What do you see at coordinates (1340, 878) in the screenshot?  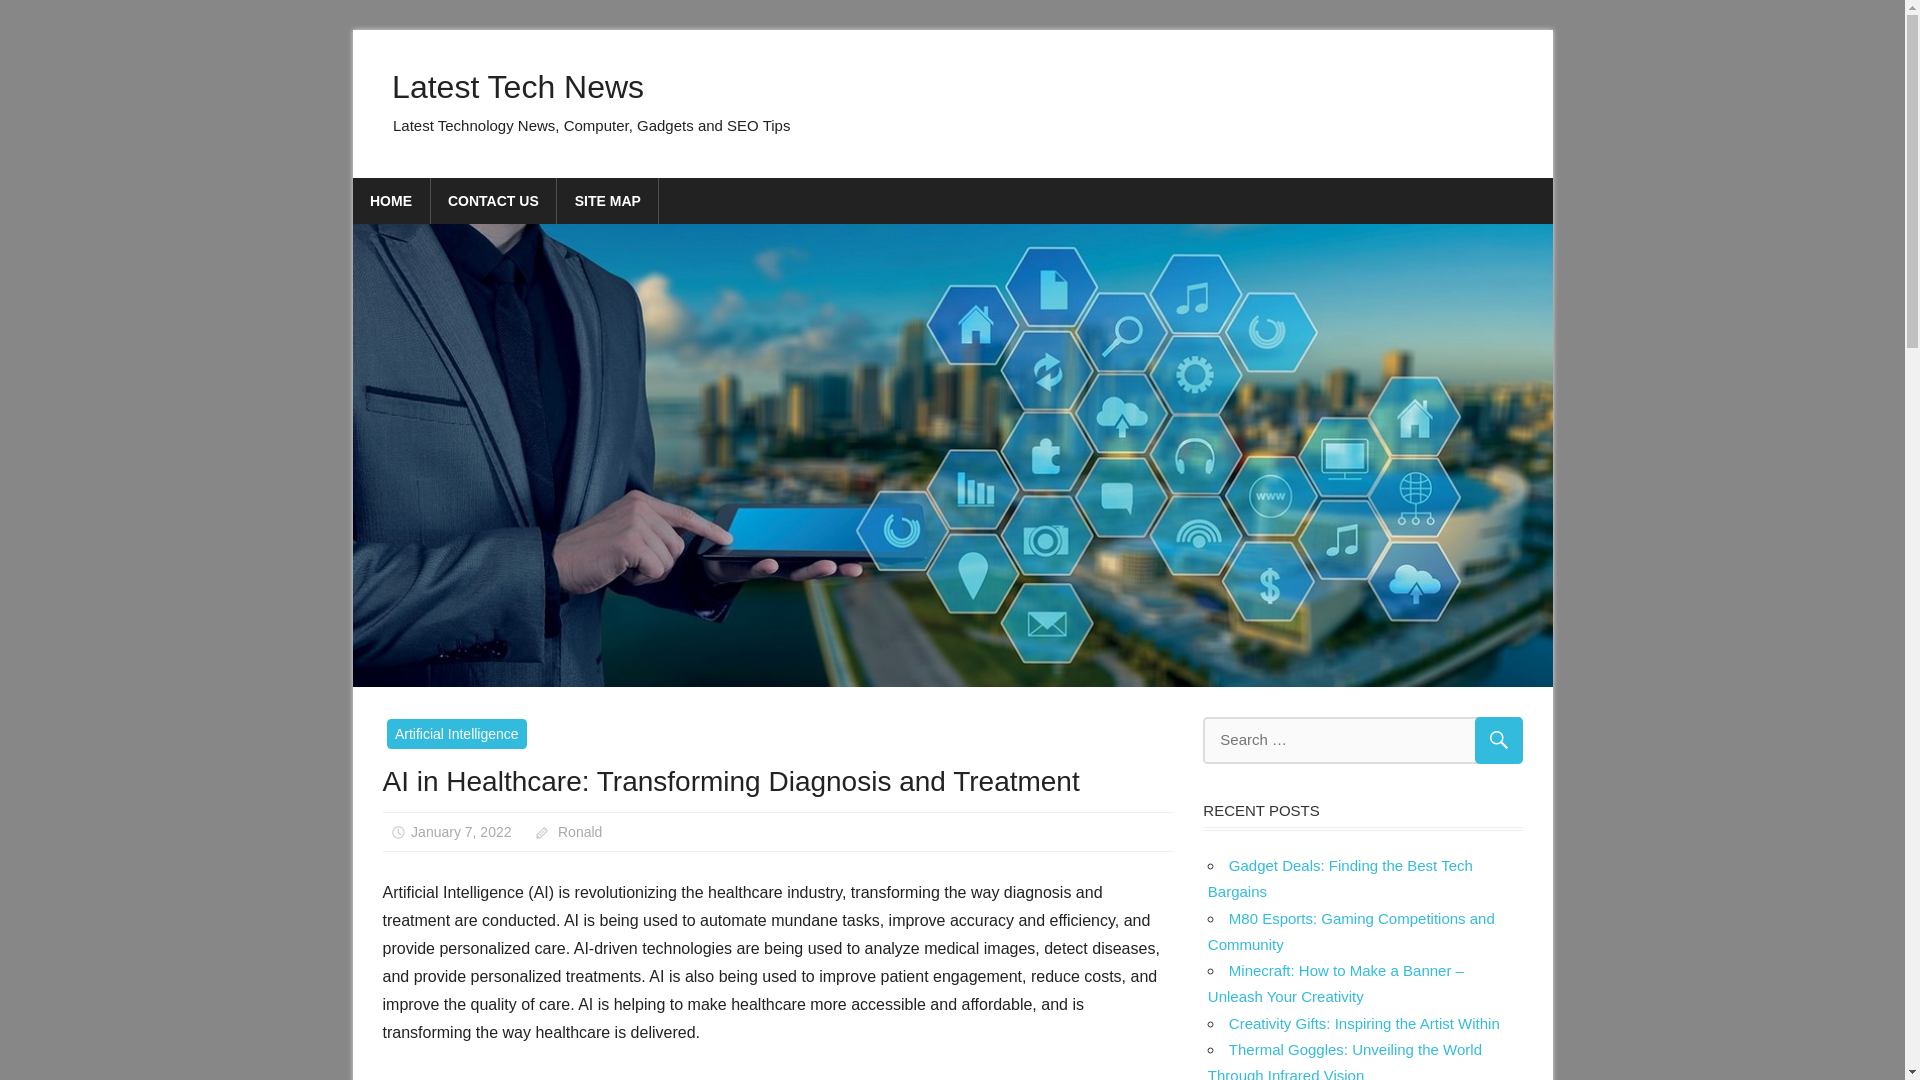 I see `Gadget Deals: Finding the Best Tech Bargains` at bounding box center [1340, 878].